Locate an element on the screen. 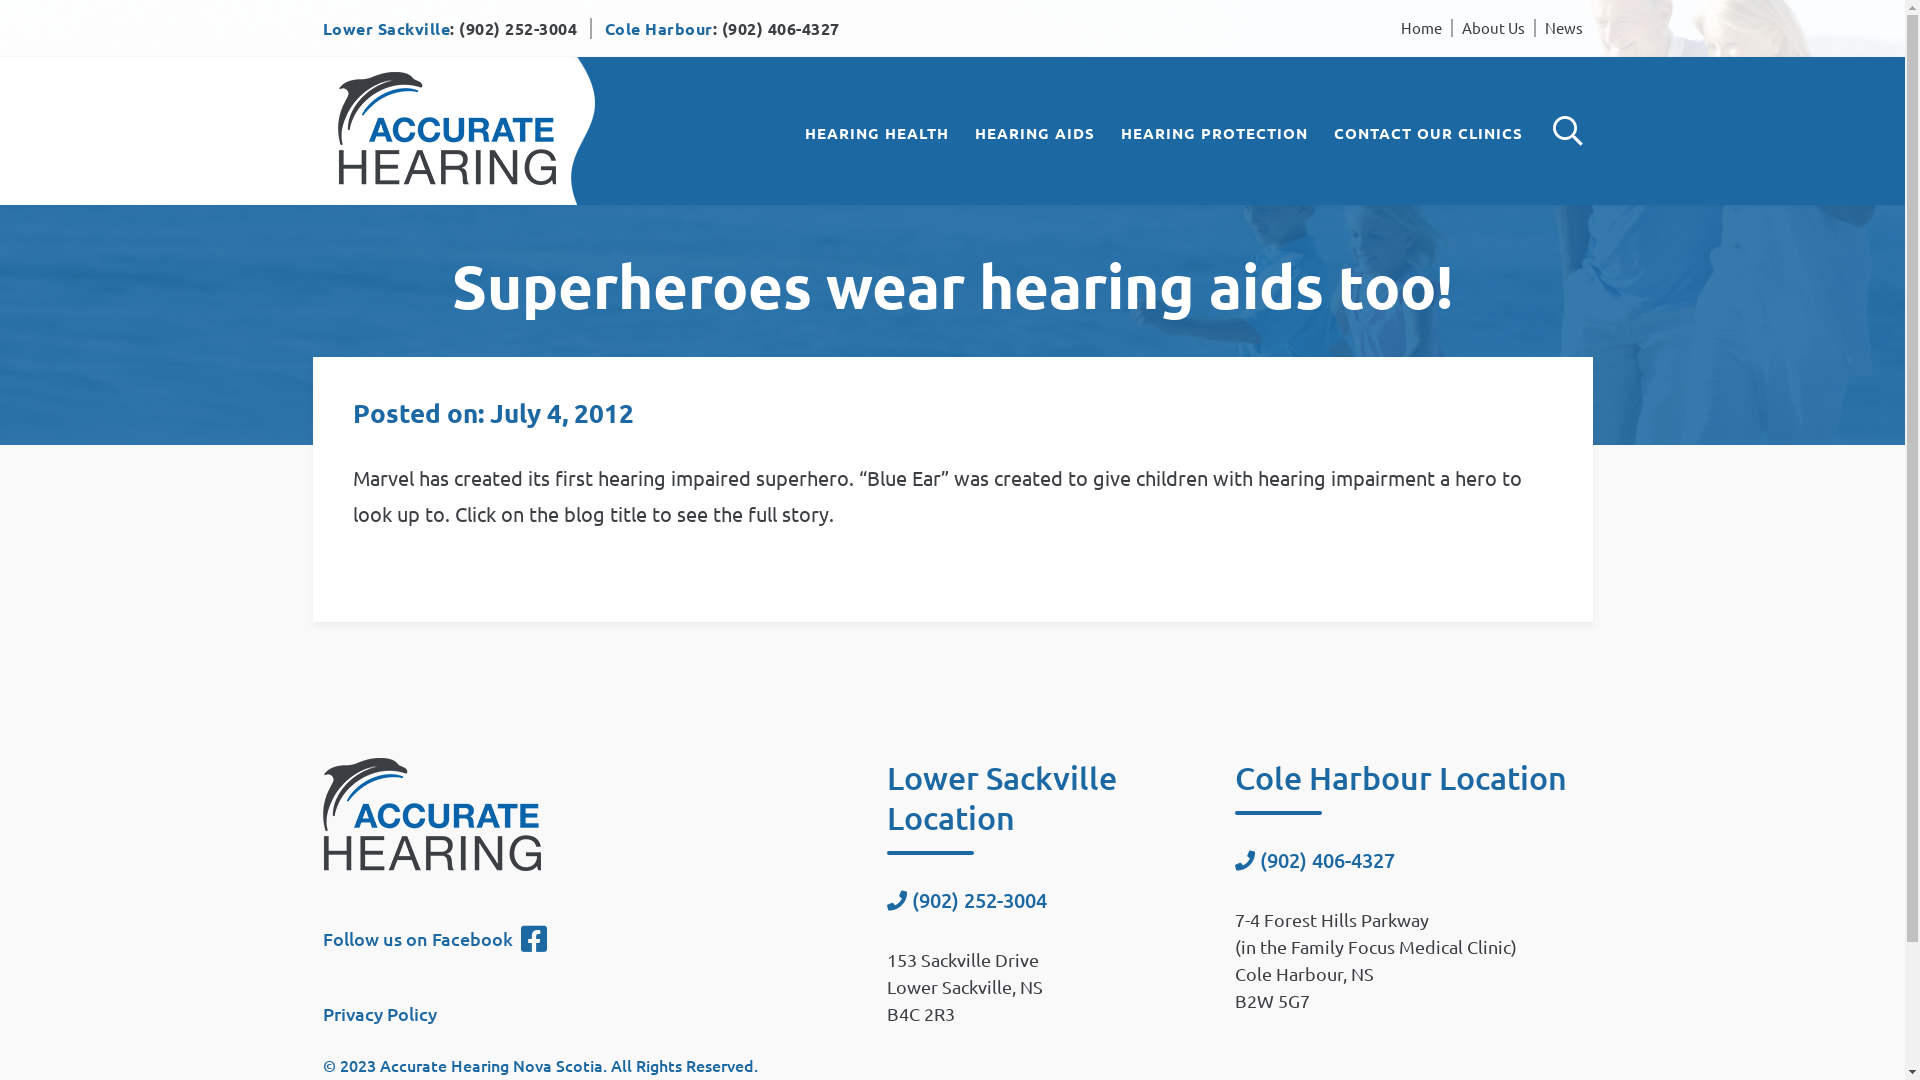 This screenshot has width=1920, height=1080. (902) 406-4327 is located at coordinates (781, 28).